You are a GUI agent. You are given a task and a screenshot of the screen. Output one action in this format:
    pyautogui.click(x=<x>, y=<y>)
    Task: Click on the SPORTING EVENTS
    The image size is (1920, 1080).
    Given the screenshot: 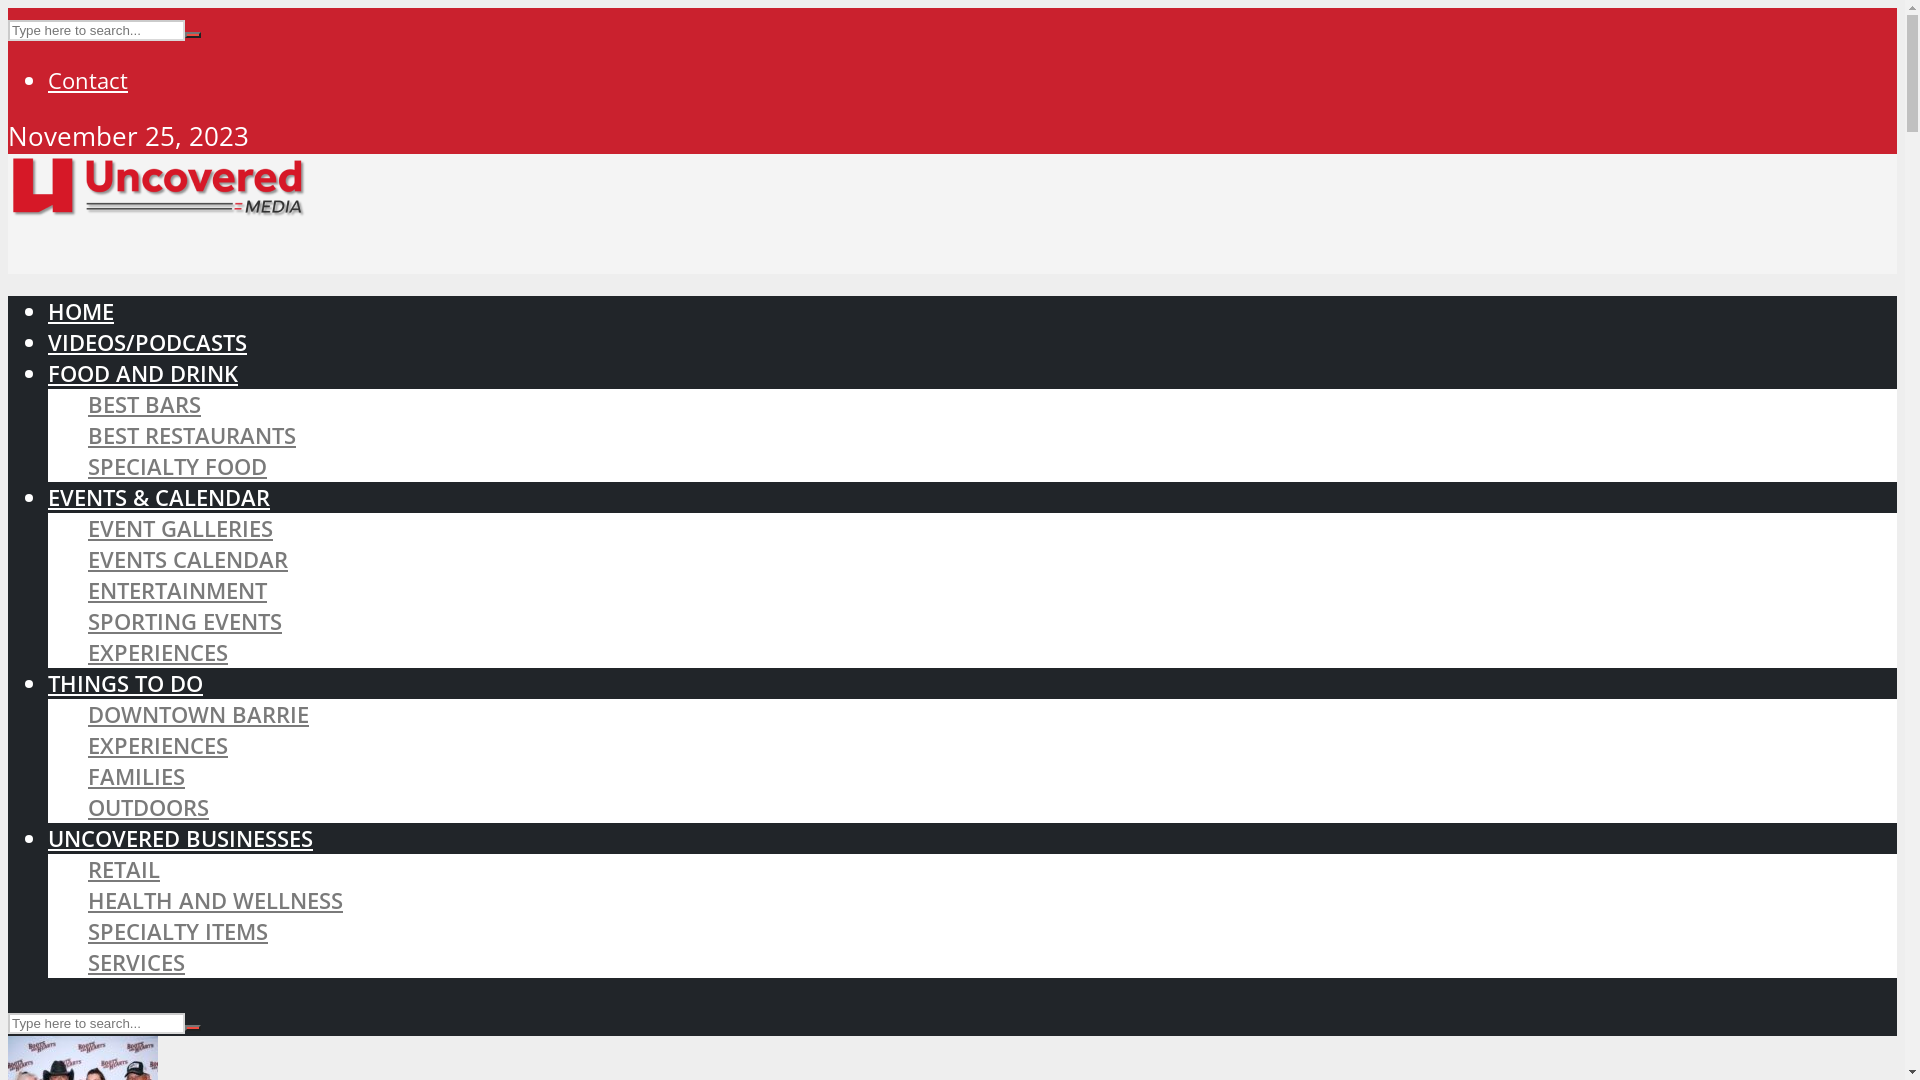 What is the action you would take?
    pyautogui.click(x=185, y=622)
    